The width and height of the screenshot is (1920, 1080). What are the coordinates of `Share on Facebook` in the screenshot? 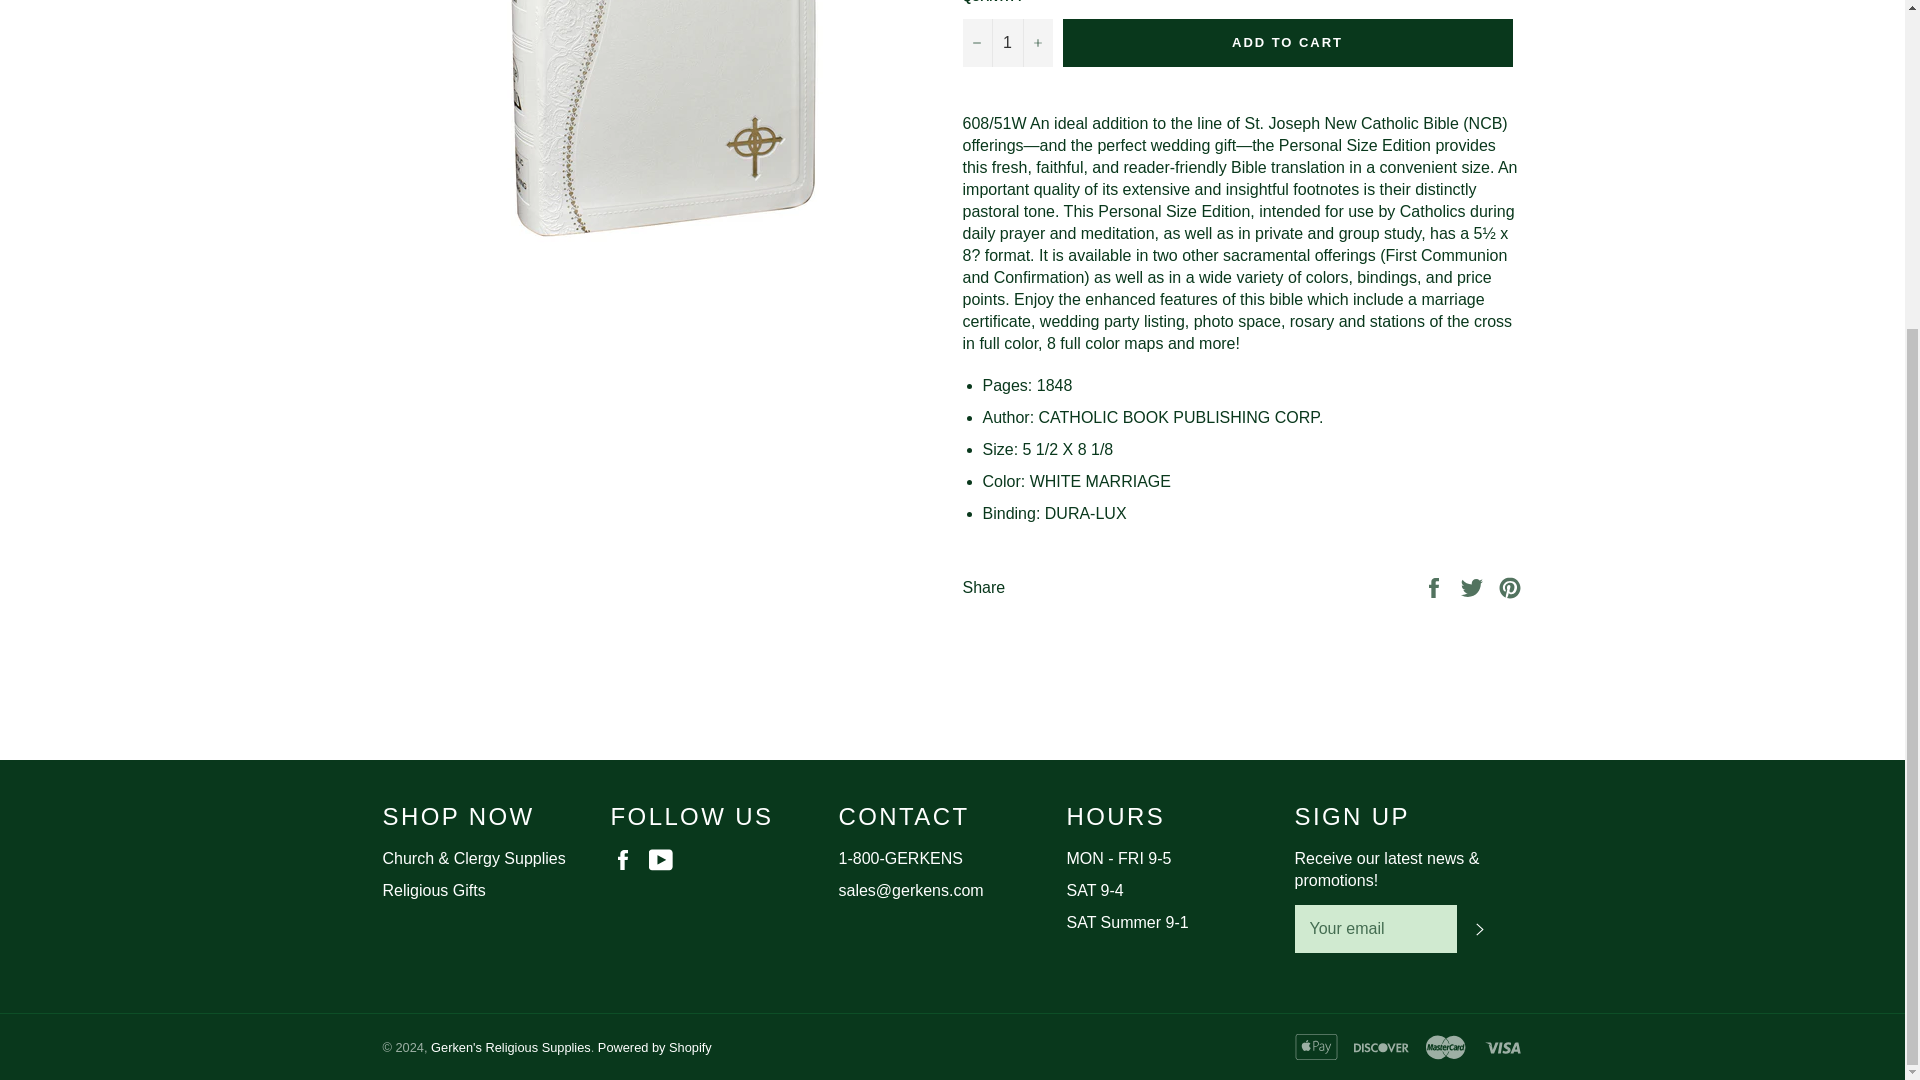 It's located at (1436, 586).